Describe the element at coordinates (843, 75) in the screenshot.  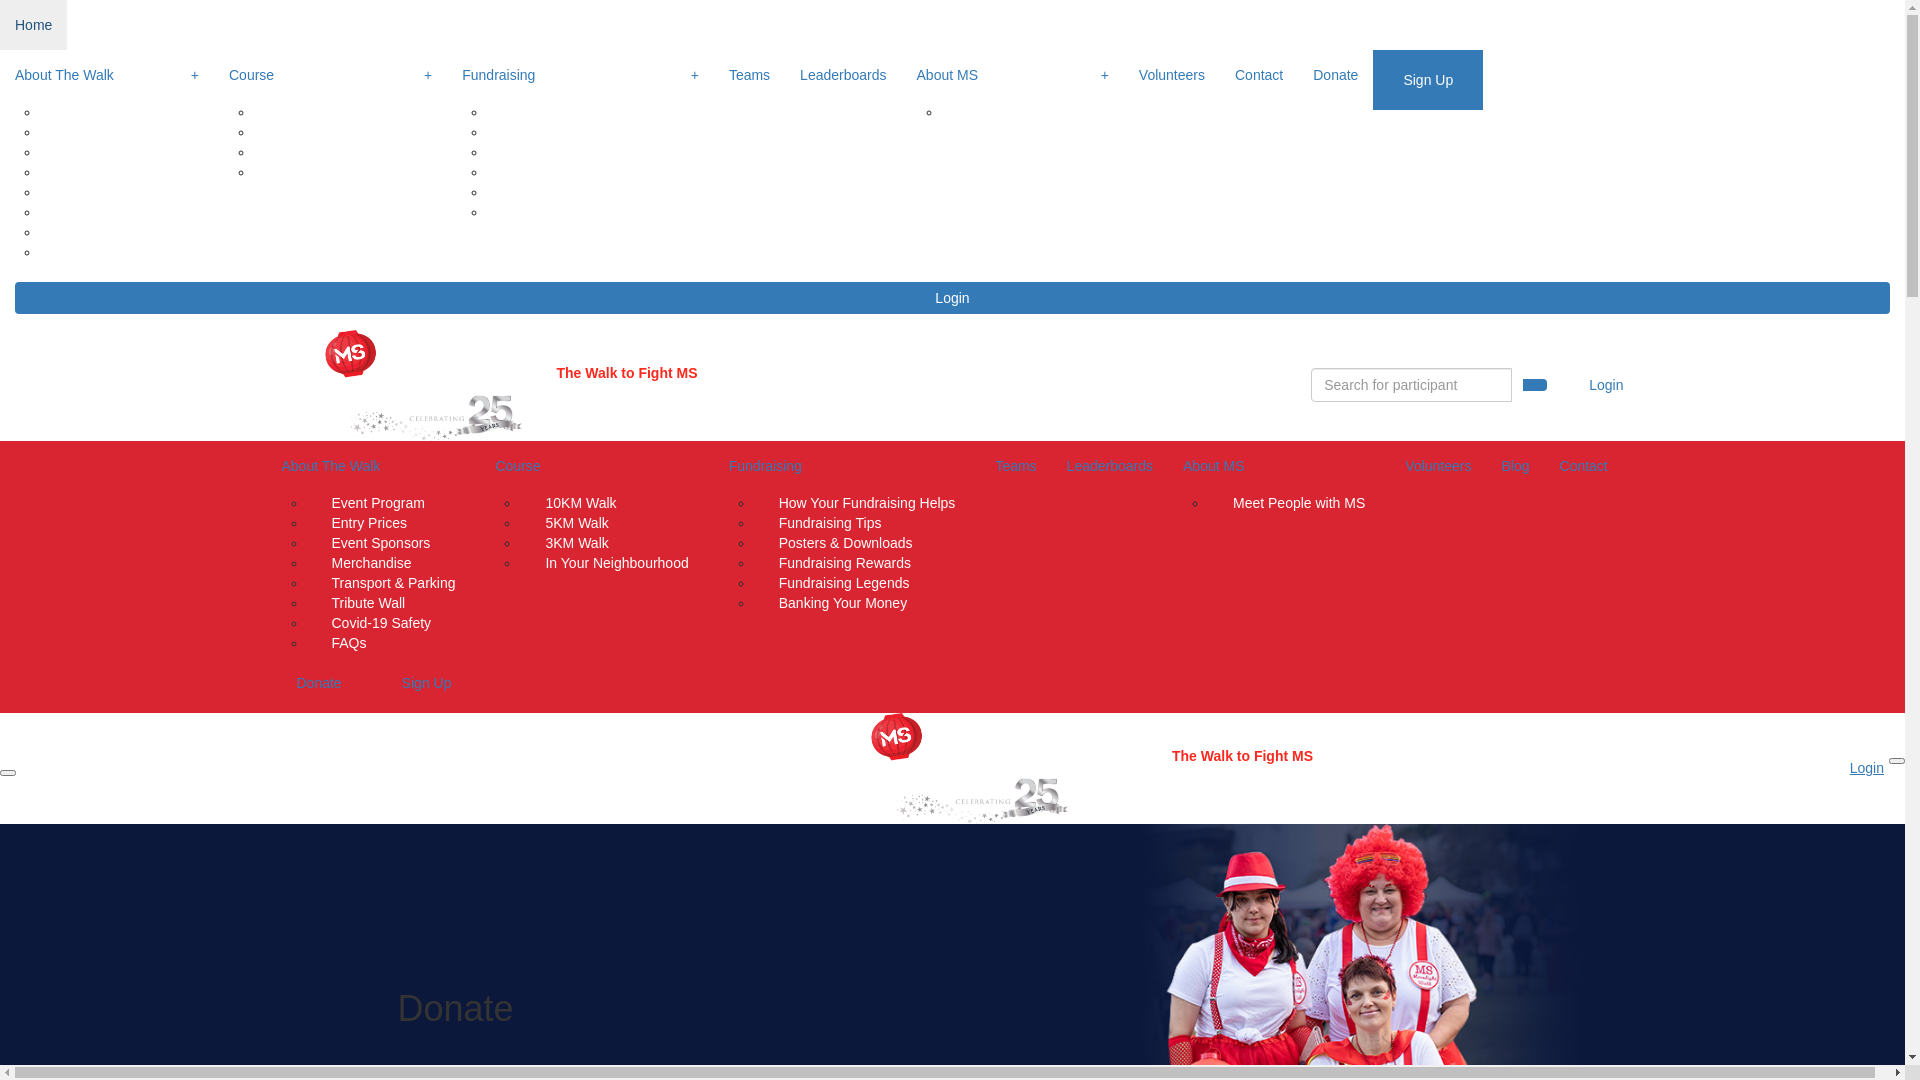
I see `Leaderboards` at that location.